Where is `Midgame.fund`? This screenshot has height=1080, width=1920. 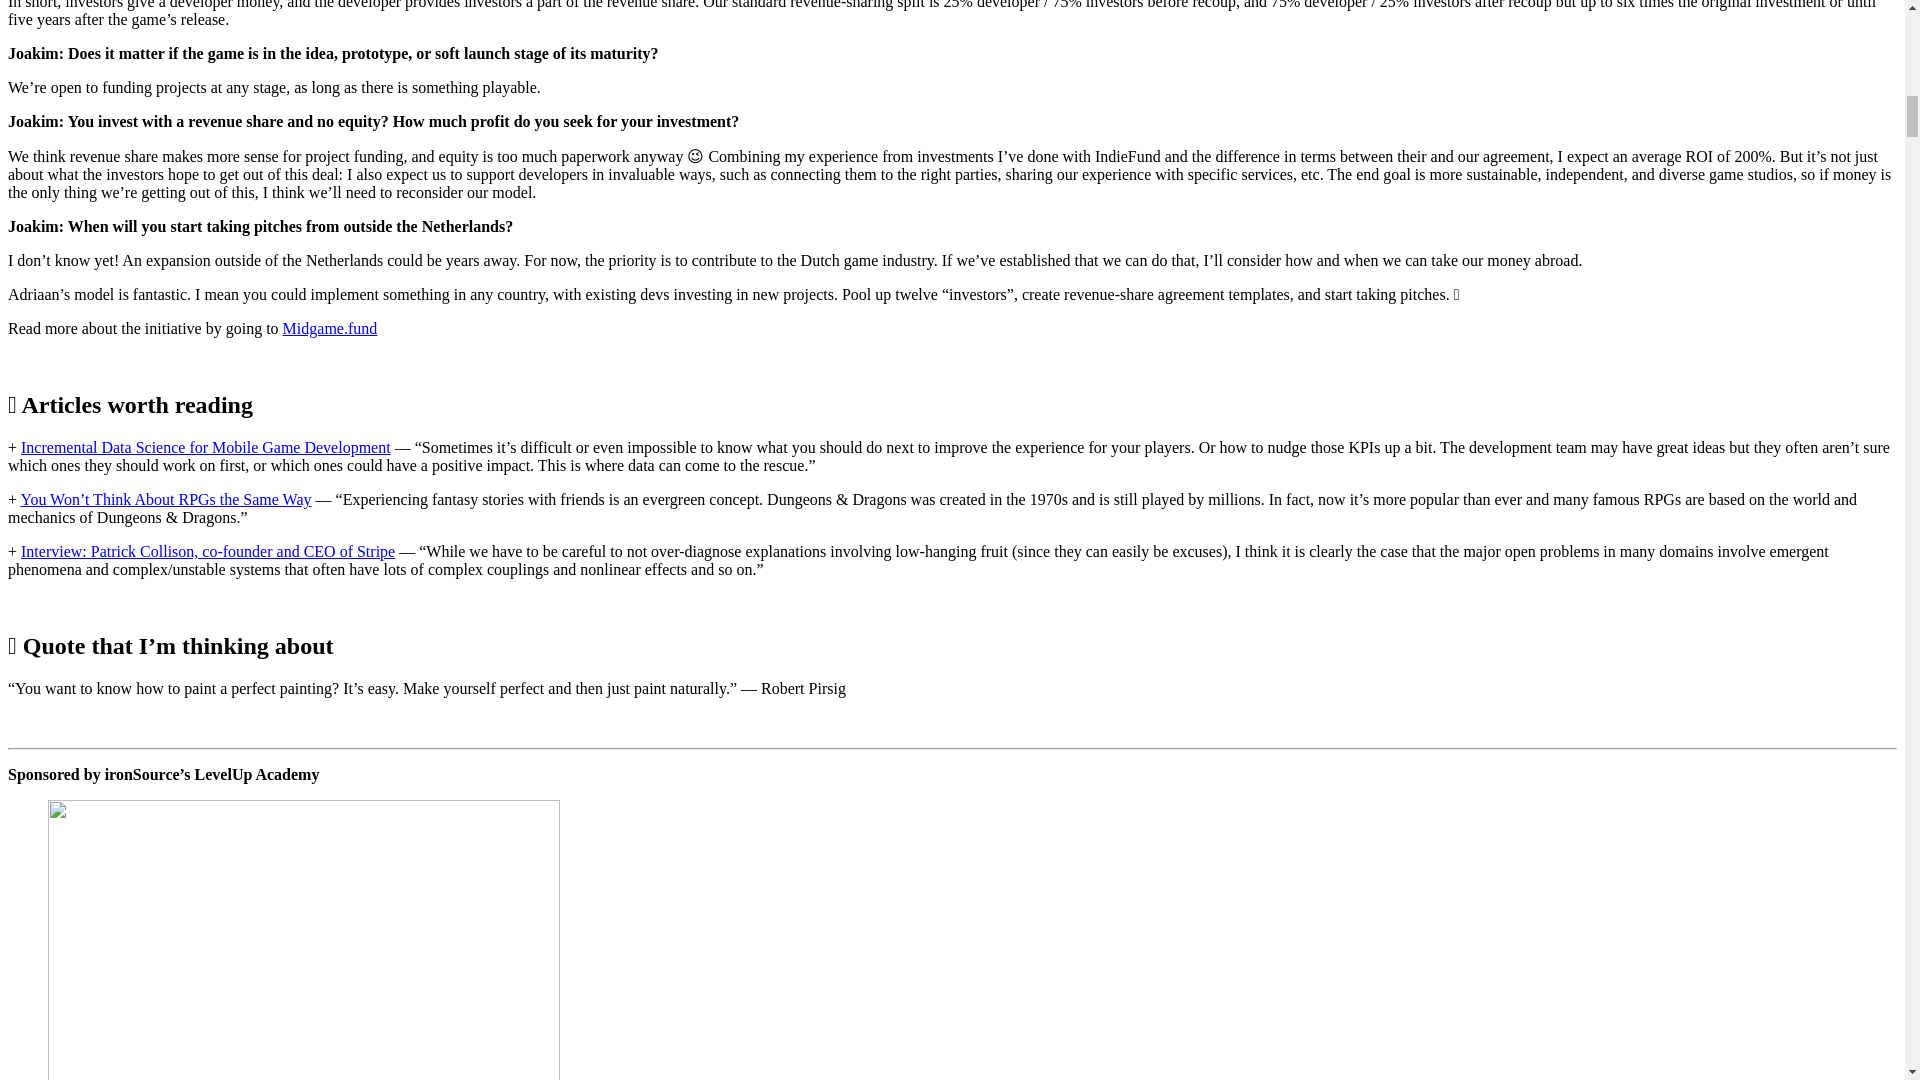
Midgame.fund is located at coordinates (330, 328).